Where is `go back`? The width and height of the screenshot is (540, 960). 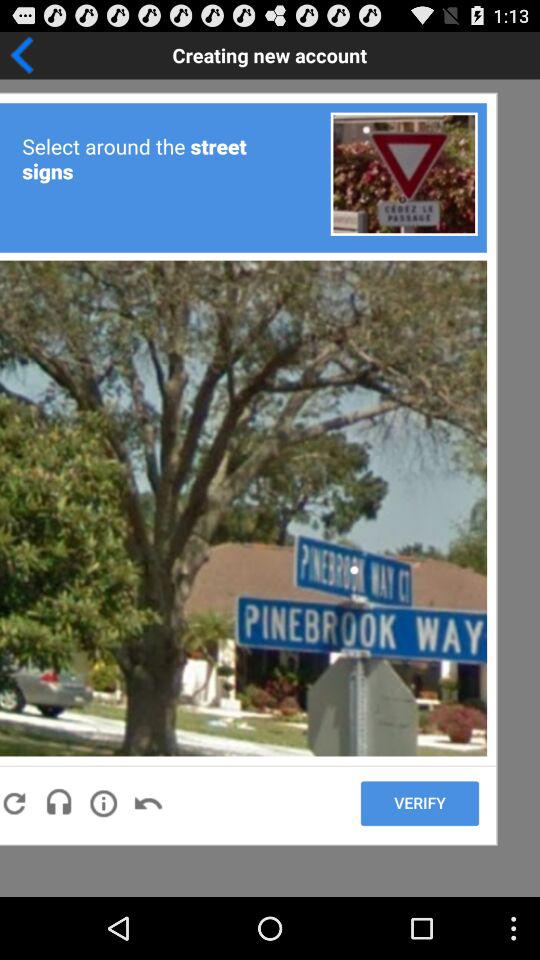
go back is located at coordinates (84, 55).